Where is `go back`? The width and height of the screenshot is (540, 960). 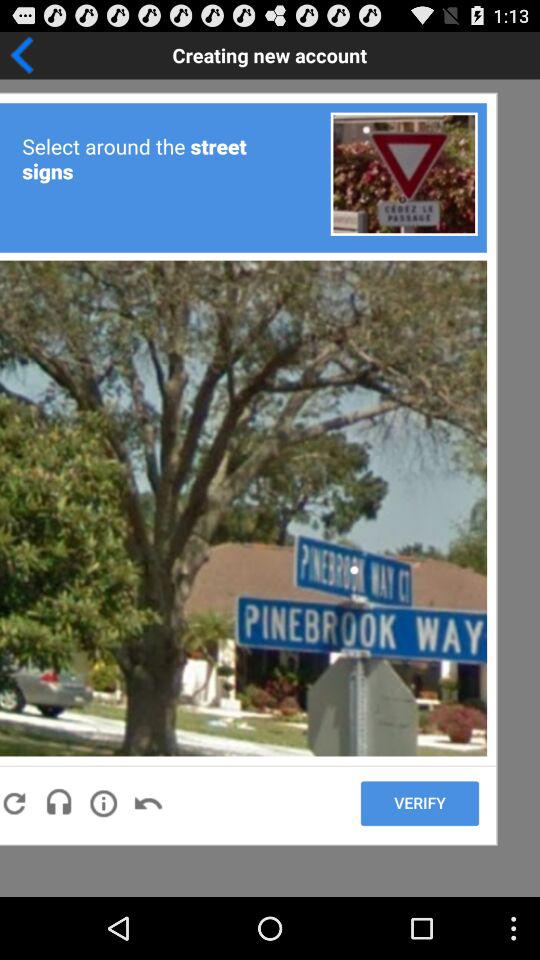
go back is located at coordinates (84, 55).